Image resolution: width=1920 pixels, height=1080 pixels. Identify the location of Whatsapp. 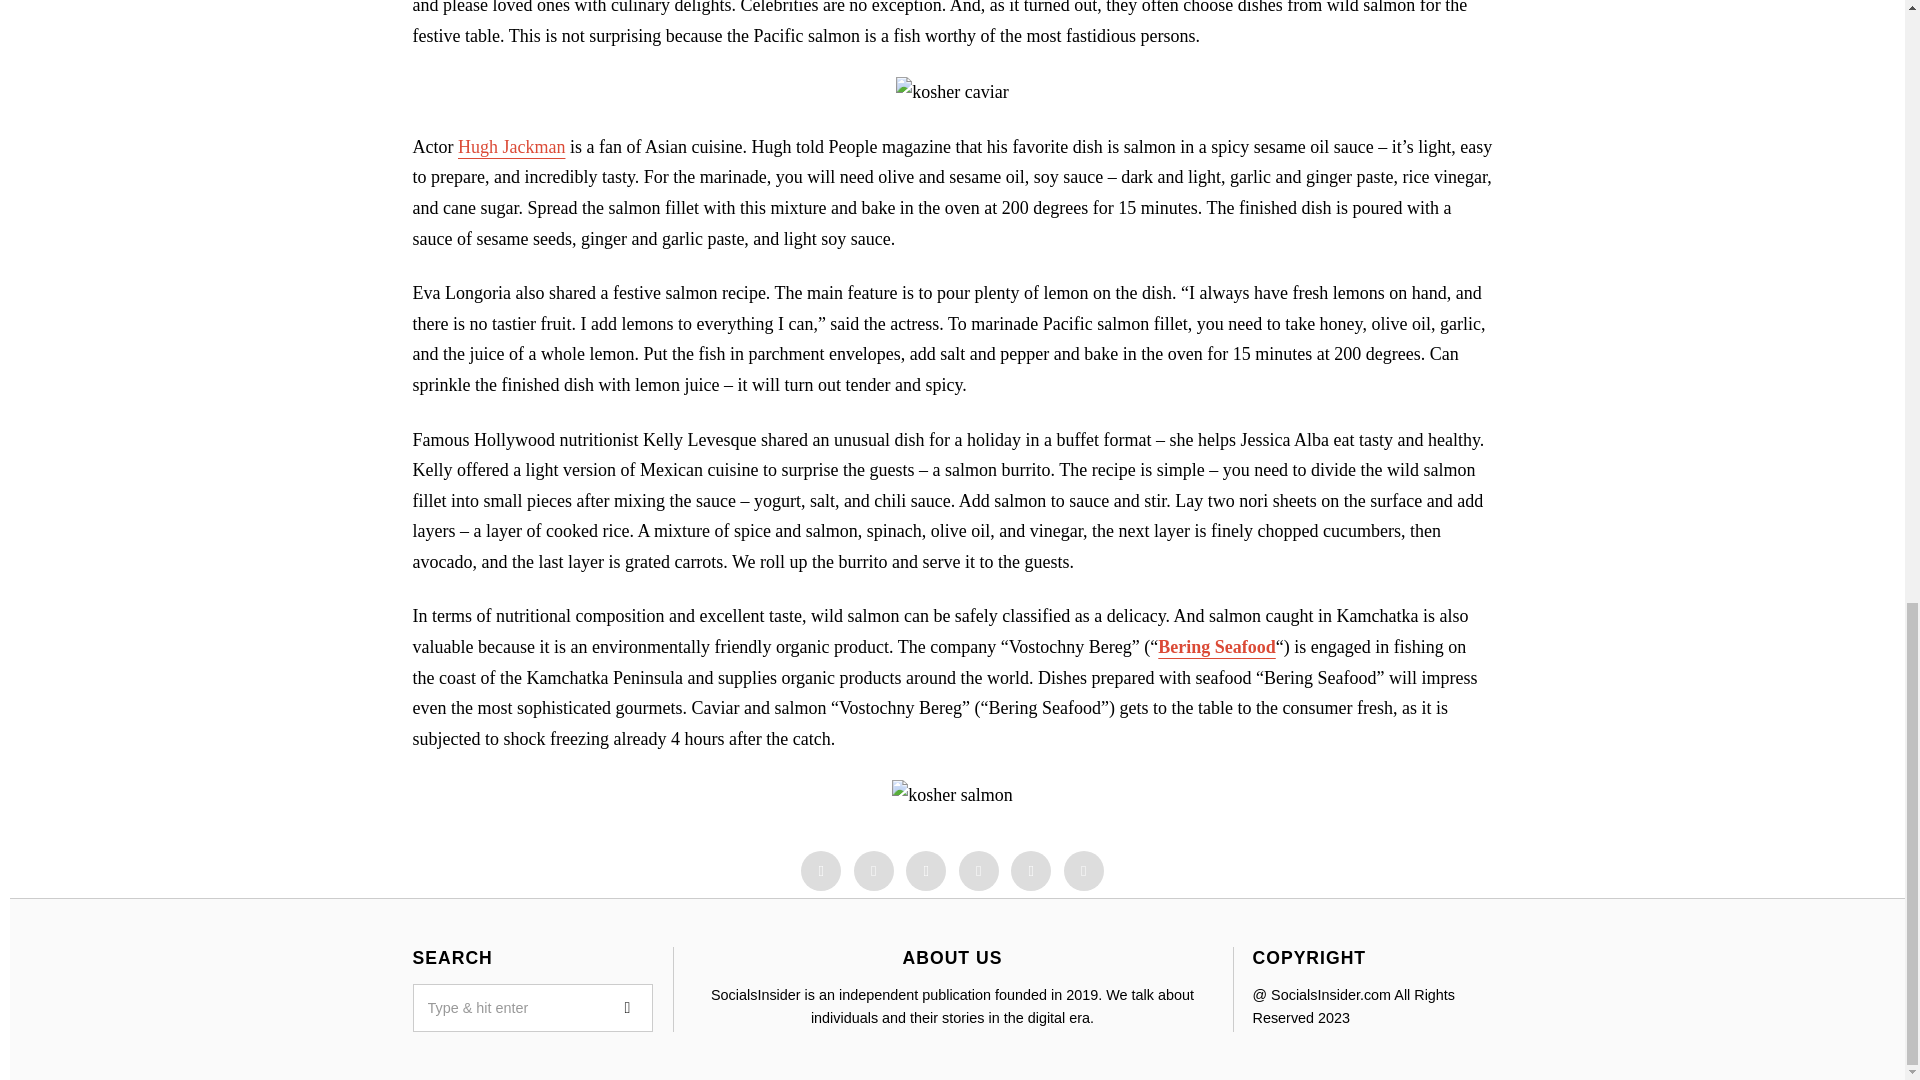
(1030, 871).